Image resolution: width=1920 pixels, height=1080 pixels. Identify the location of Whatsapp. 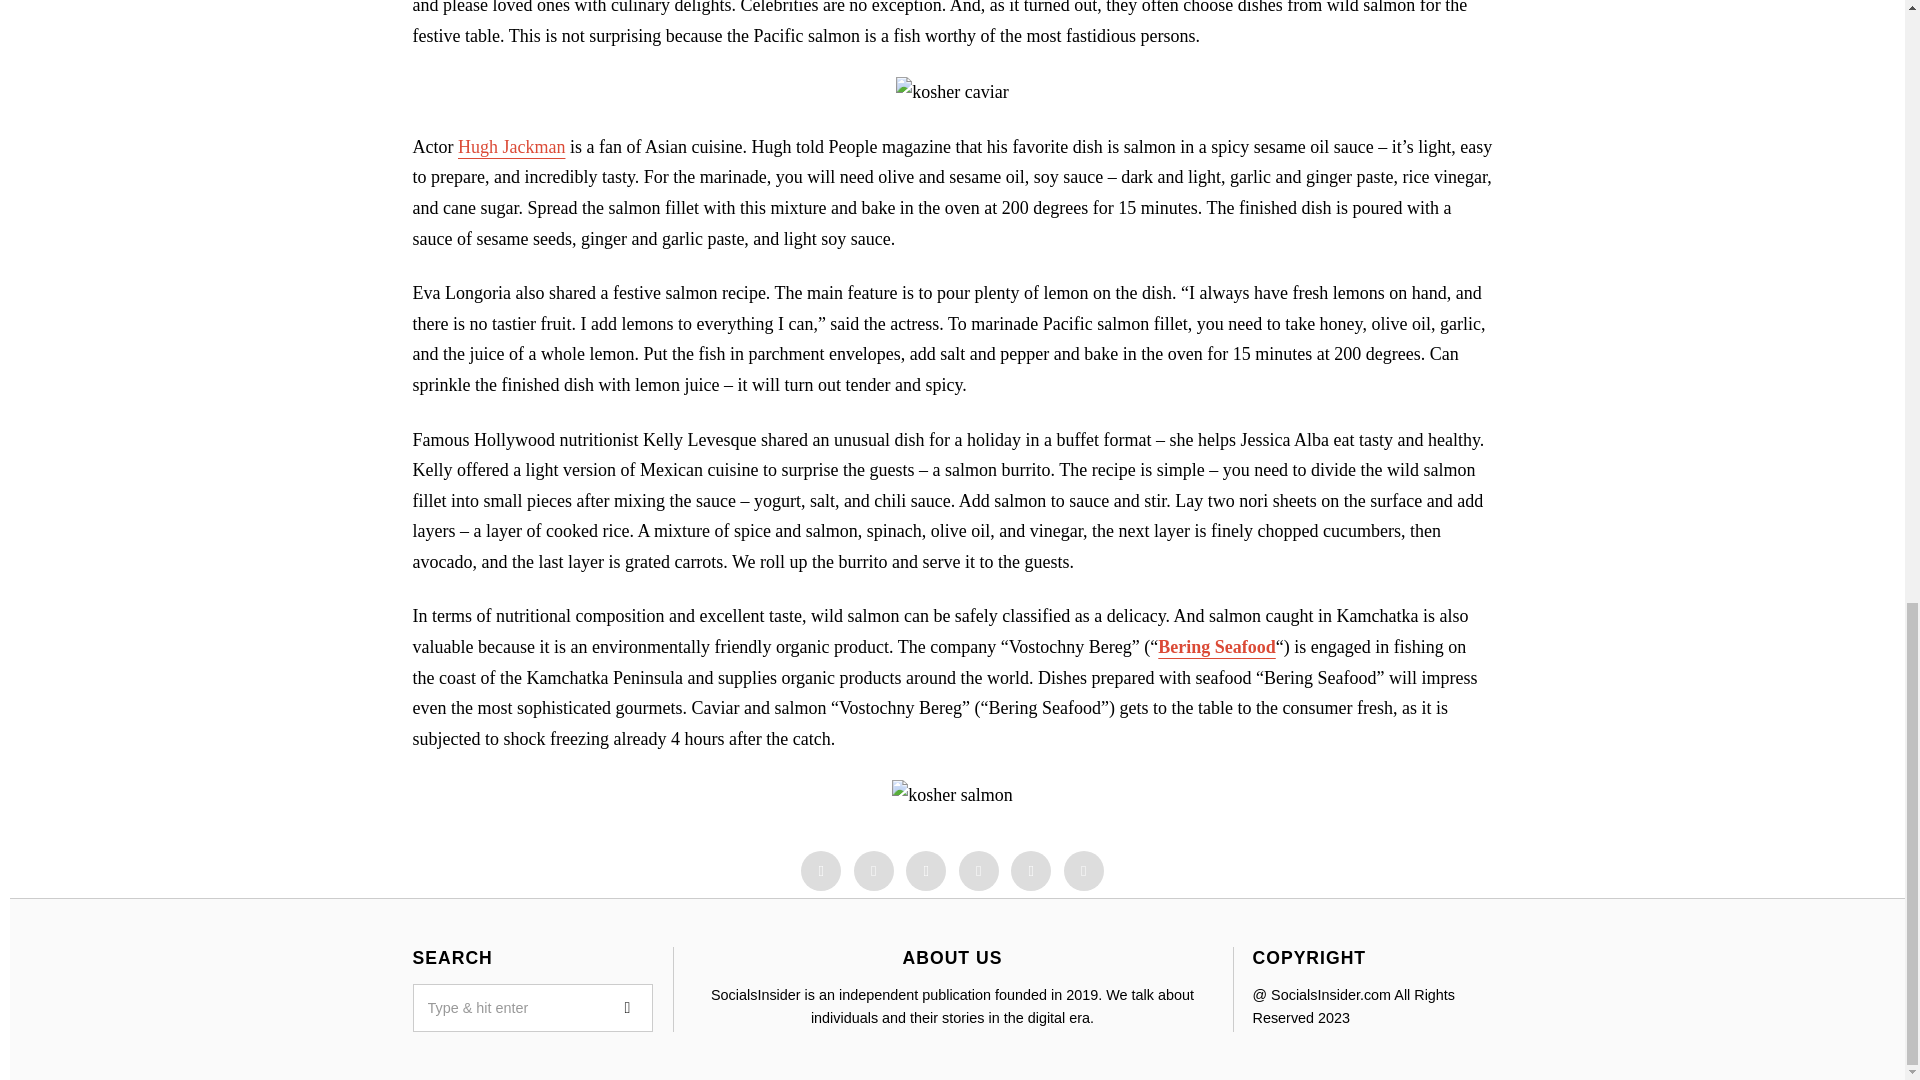
(1030, 871).